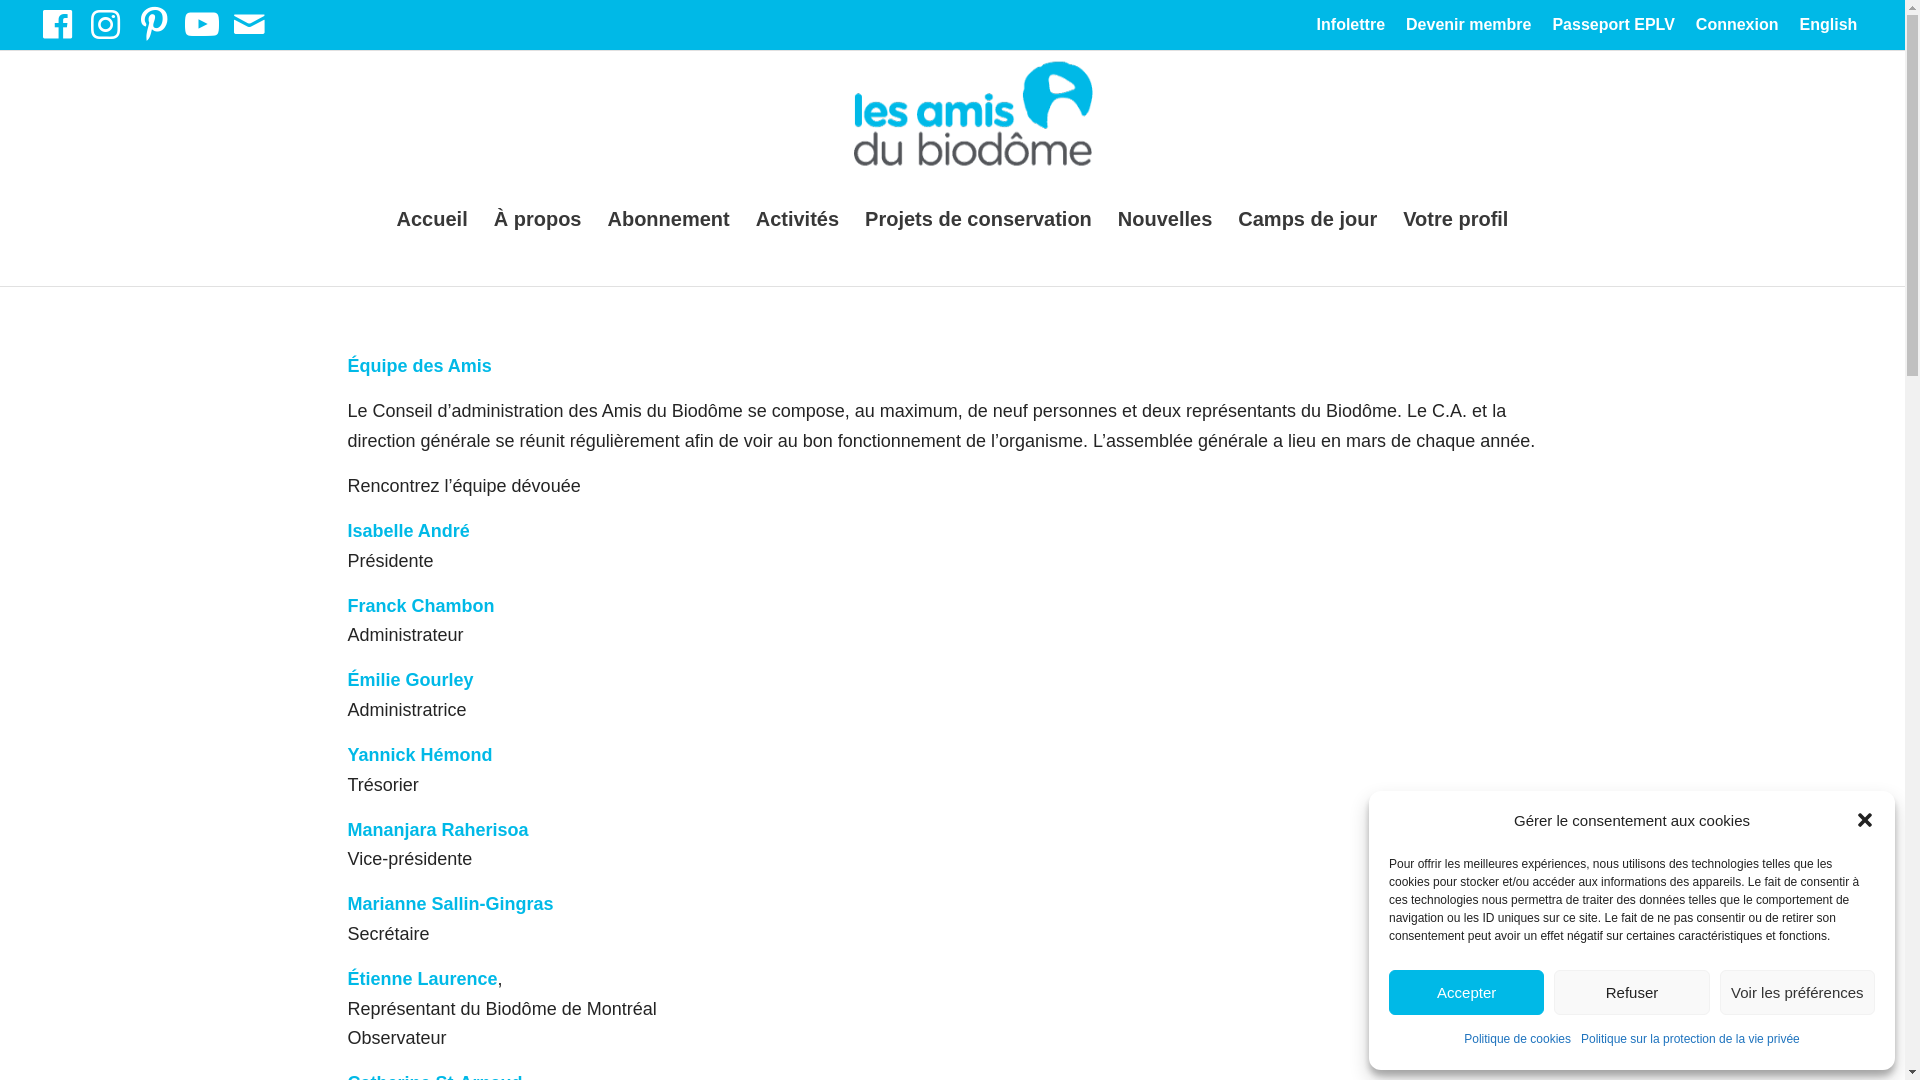  What do you see at coordinates (668, 219) in the screenshot?
I see `Abonnement` at bounding box center [668, 219].